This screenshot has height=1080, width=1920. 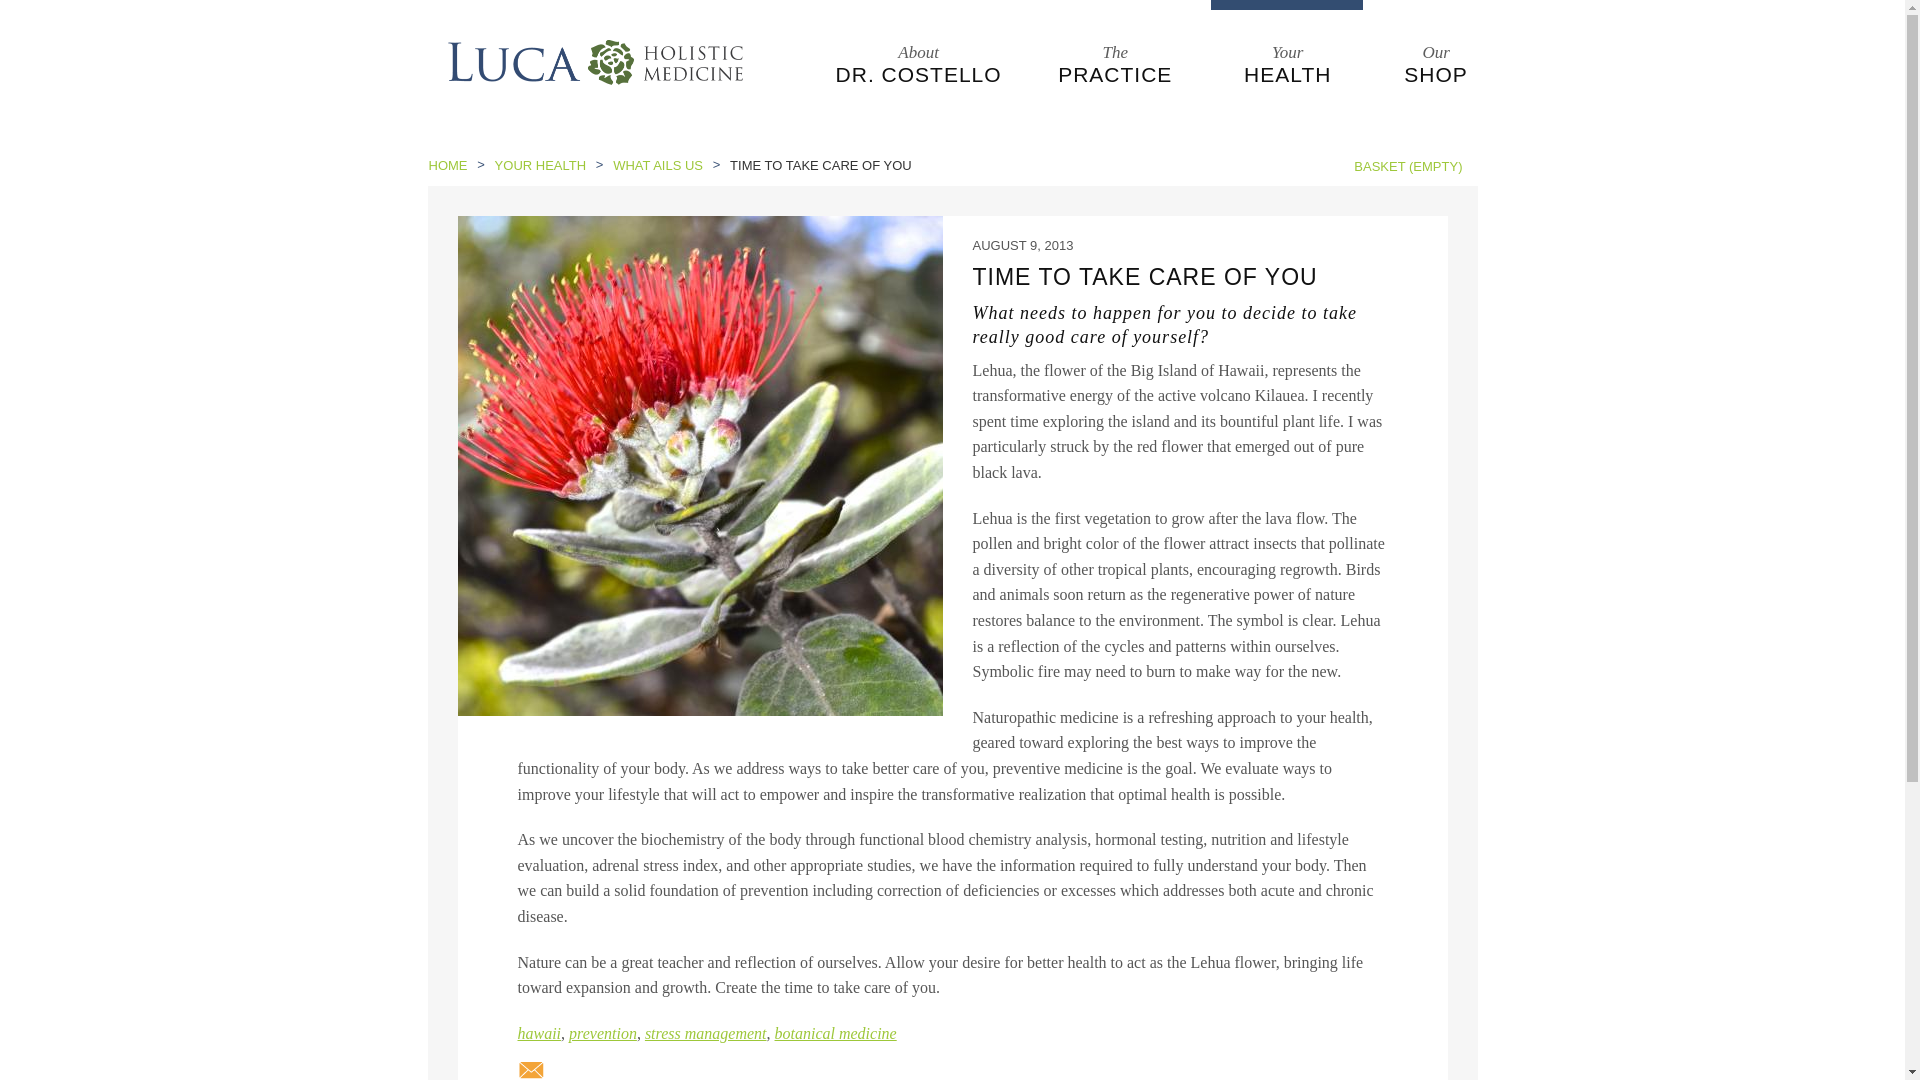 I want to click on HOME, so click(x=540, y=1033).